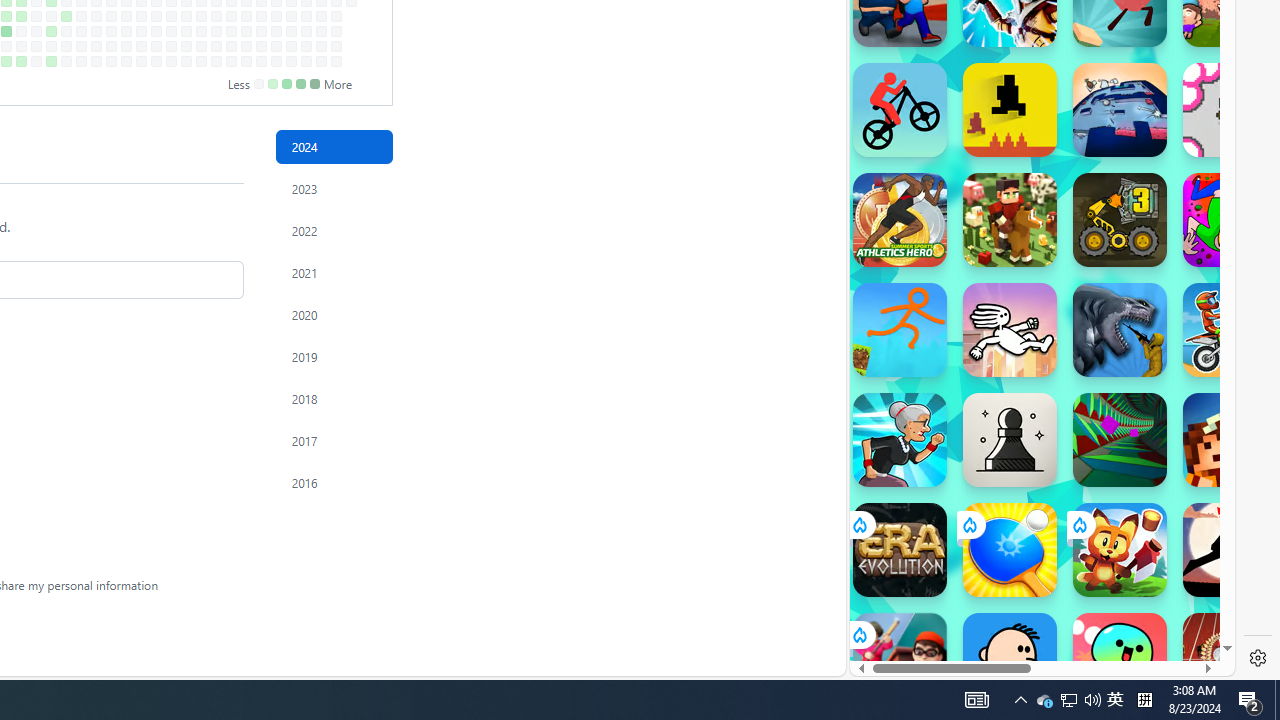 Image resolution: width=1280 pixels, height=720 pixels. I want to click on No contributions on November 21st., so click(262, 30).